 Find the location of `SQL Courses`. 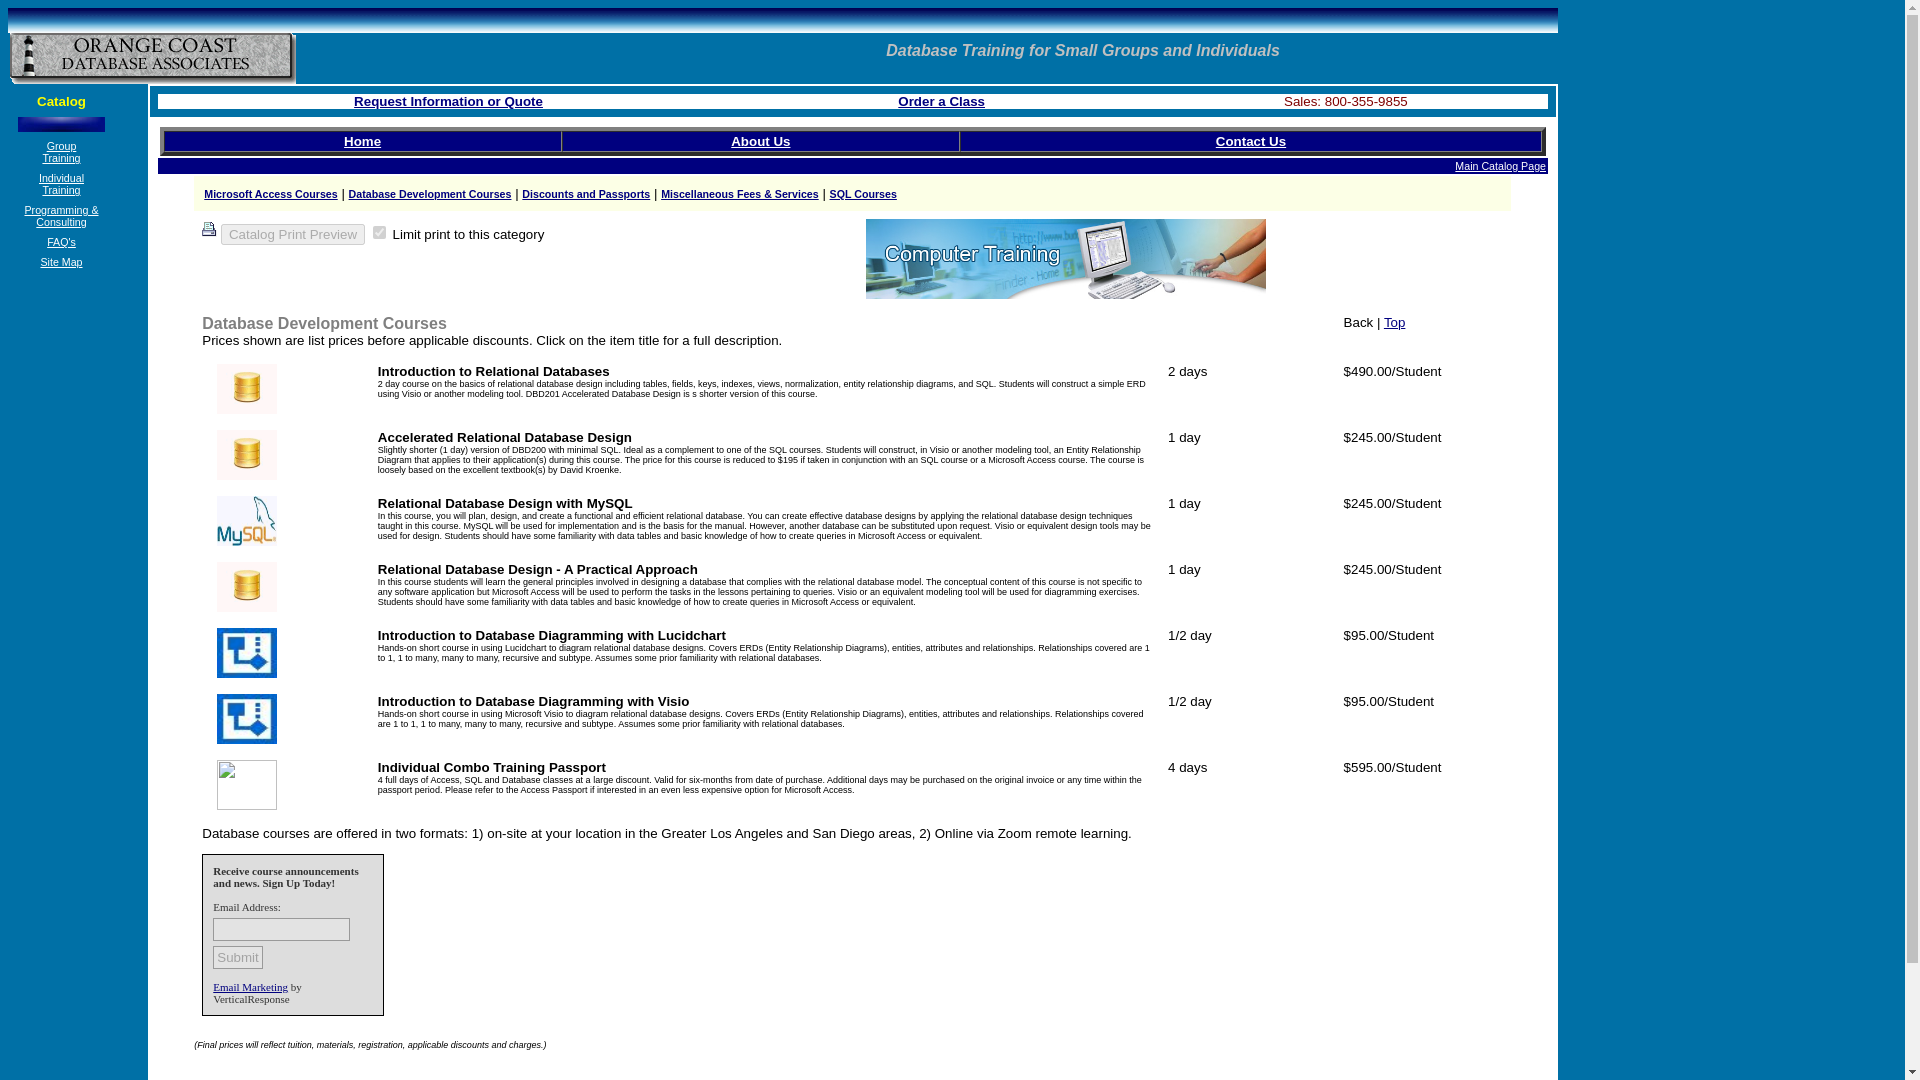

SQL Courses is located at coordinates (862, 193).